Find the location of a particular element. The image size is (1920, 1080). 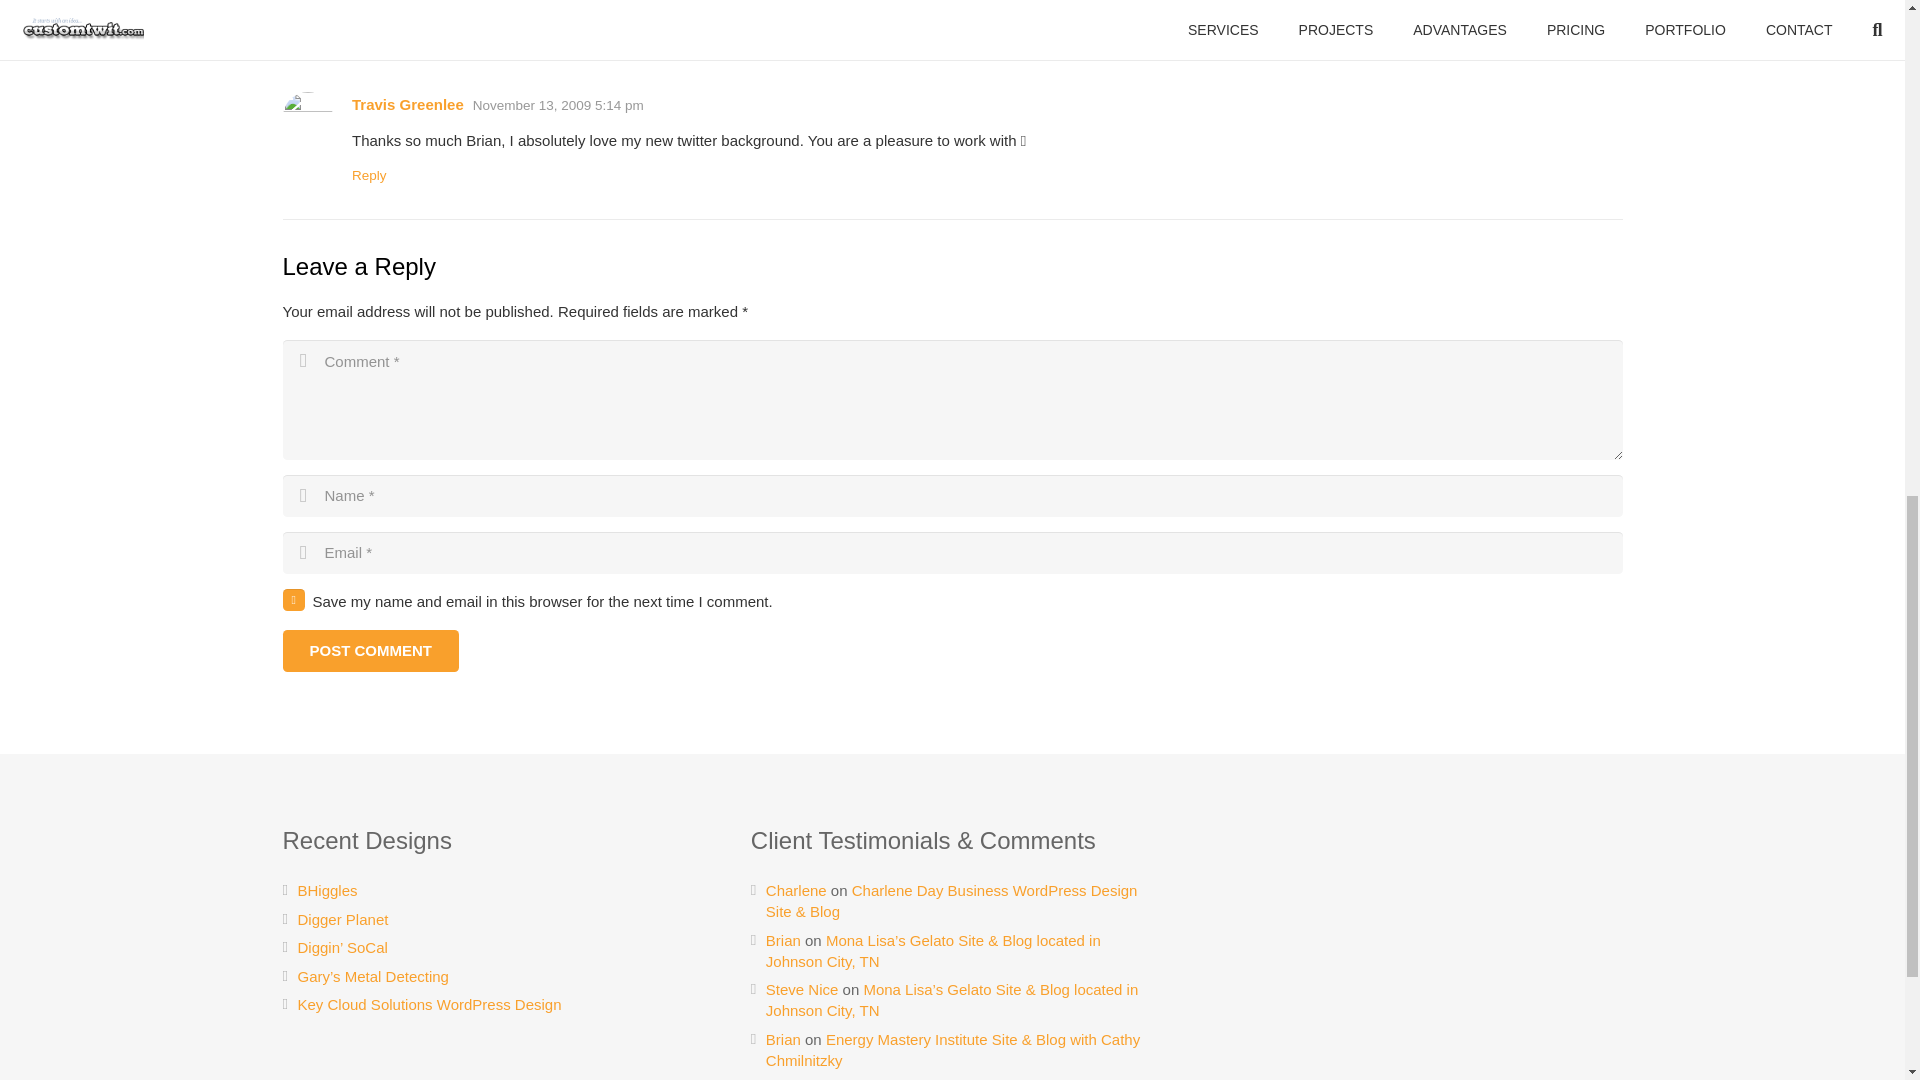

Back to top is located at coordinates (1864, 34).